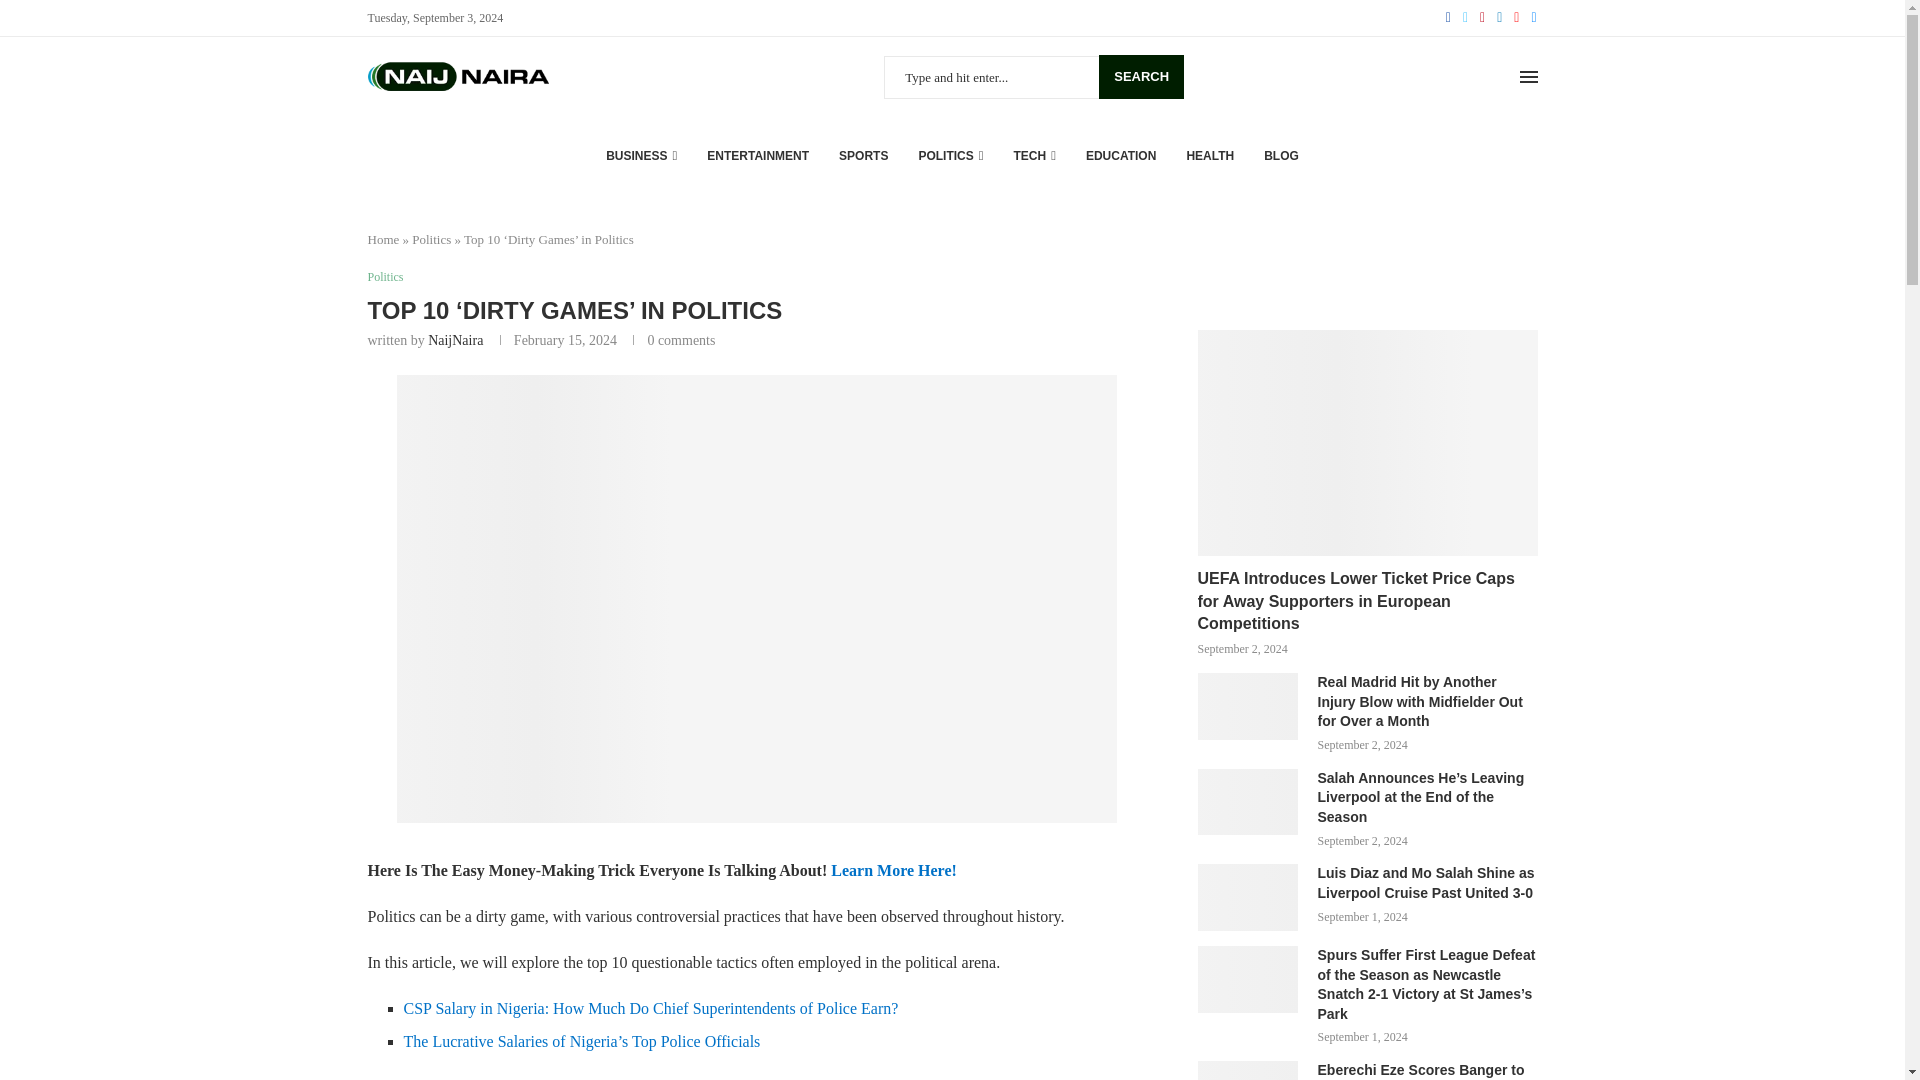  What do you see at coordinates (642, 156) in the screenshot?
I see `BUSINESS` at bounding box center [642, 156].